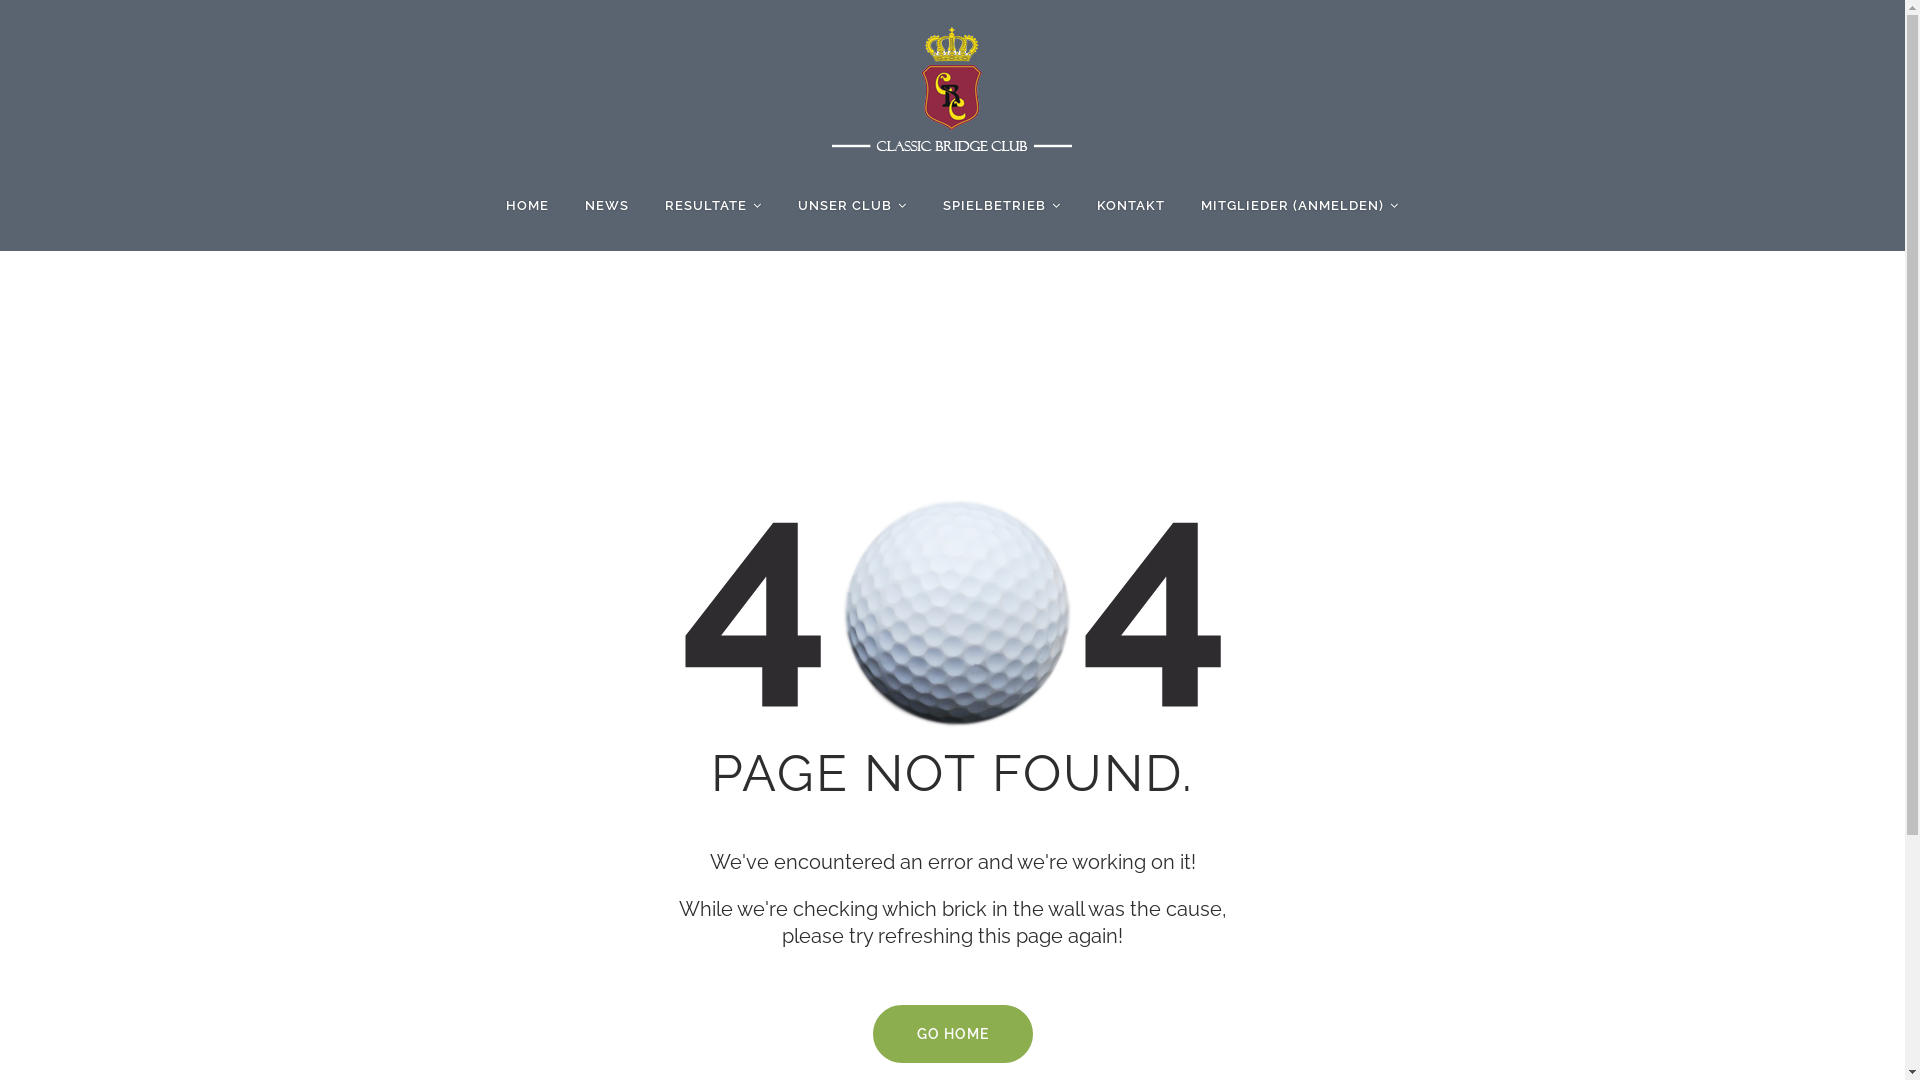  I want to click on MITGLIEDER (ANMELDEN), so click(1292, 206).